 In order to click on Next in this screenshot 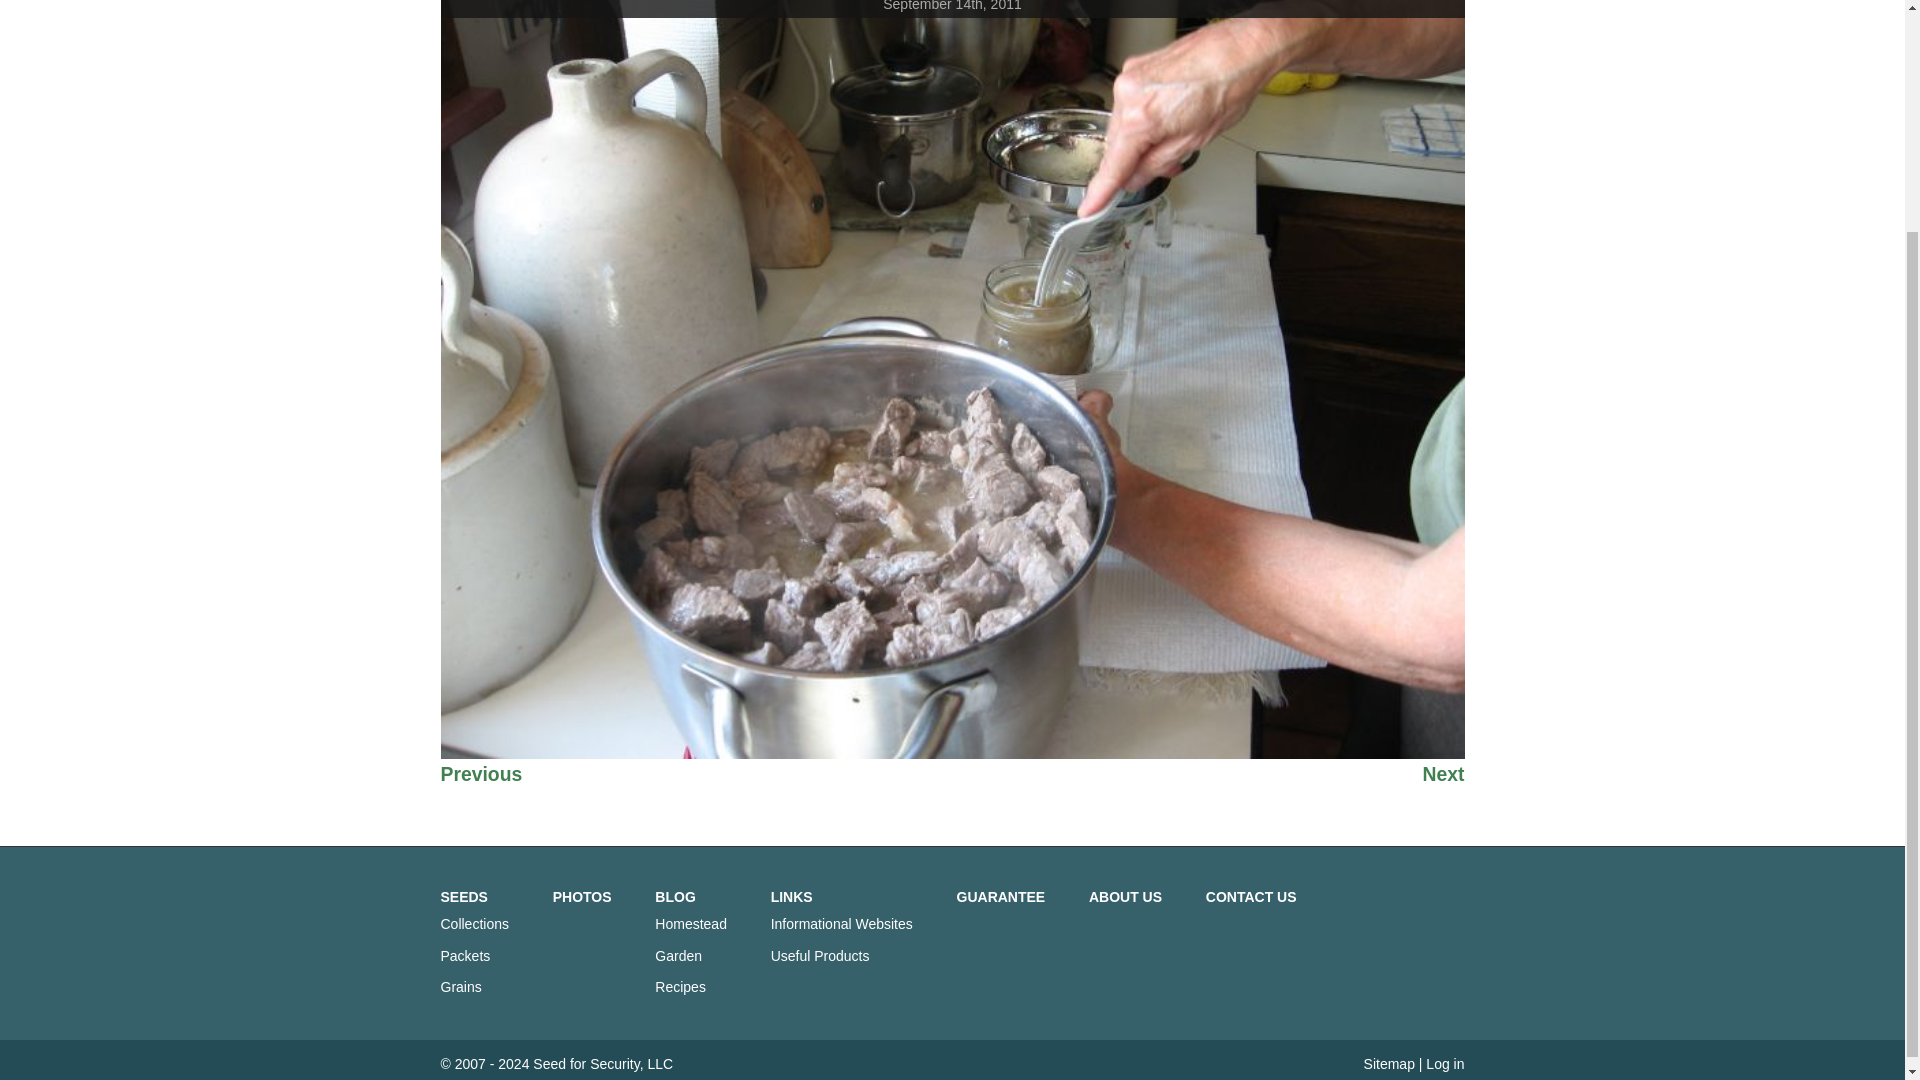, I will do `click(1443, 782)`.